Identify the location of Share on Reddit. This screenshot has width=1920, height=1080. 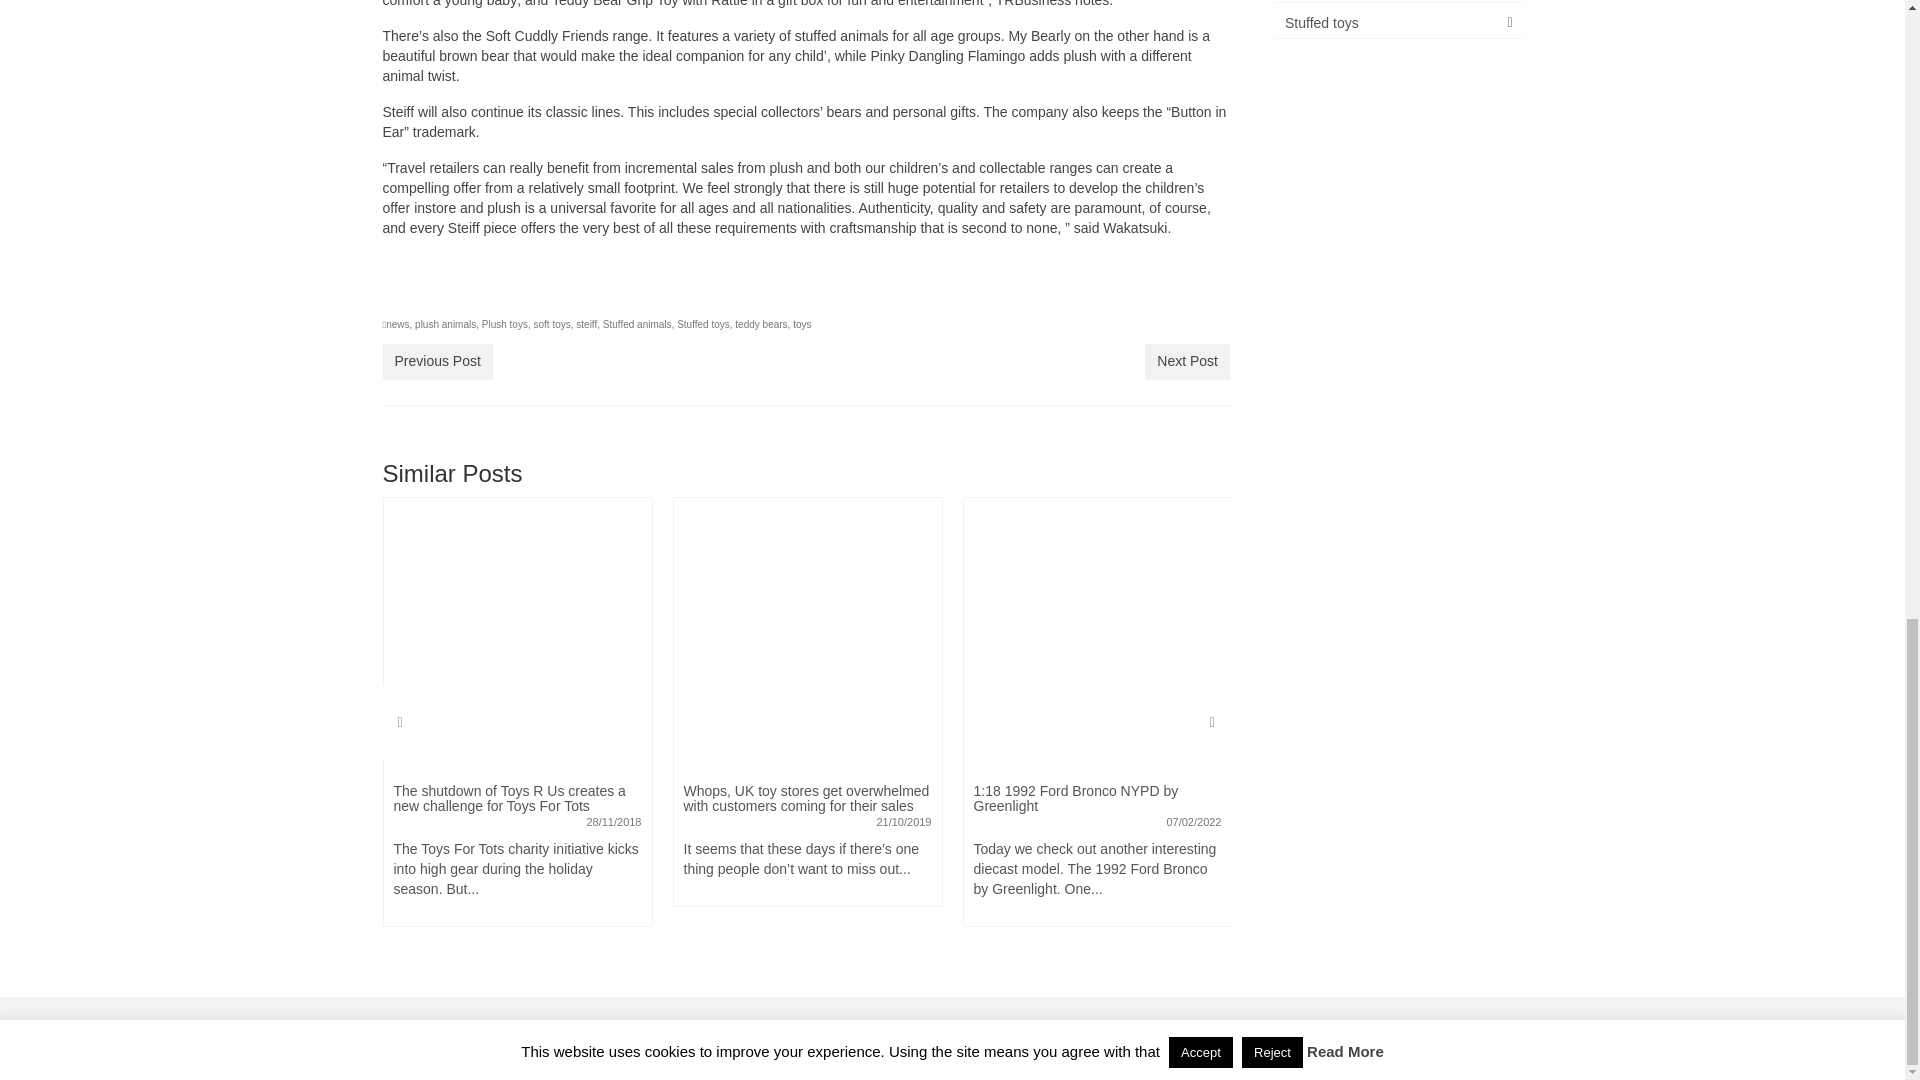
(472, 292).